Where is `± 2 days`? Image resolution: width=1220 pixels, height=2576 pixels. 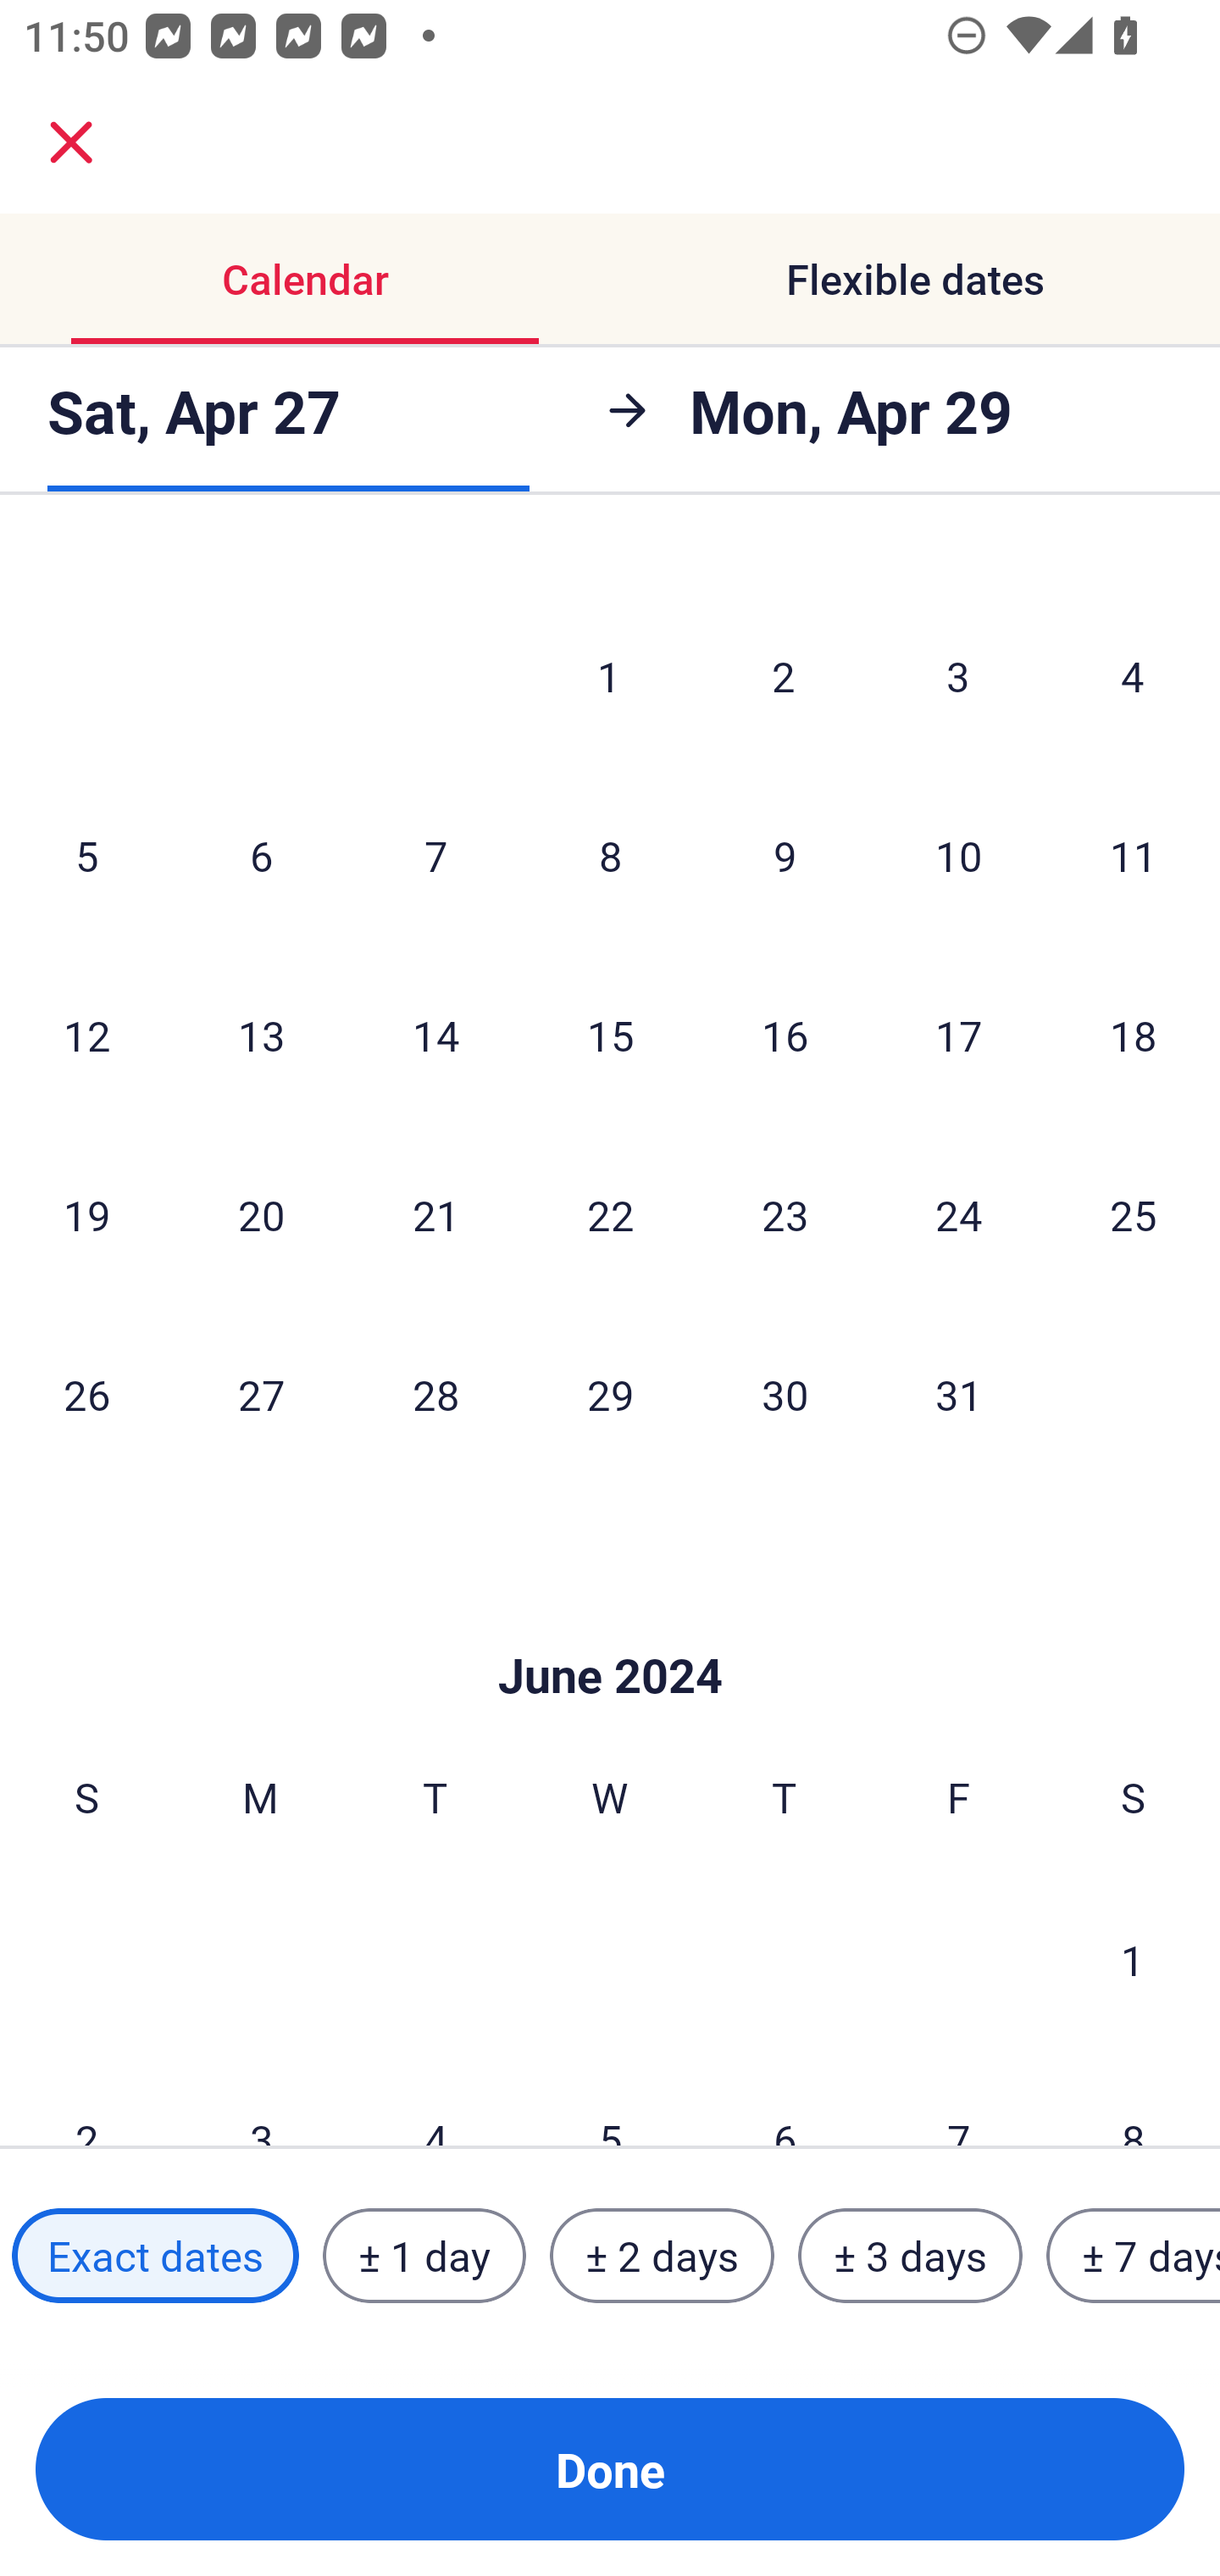
± 2 days is located at coordinates (663, 2255).